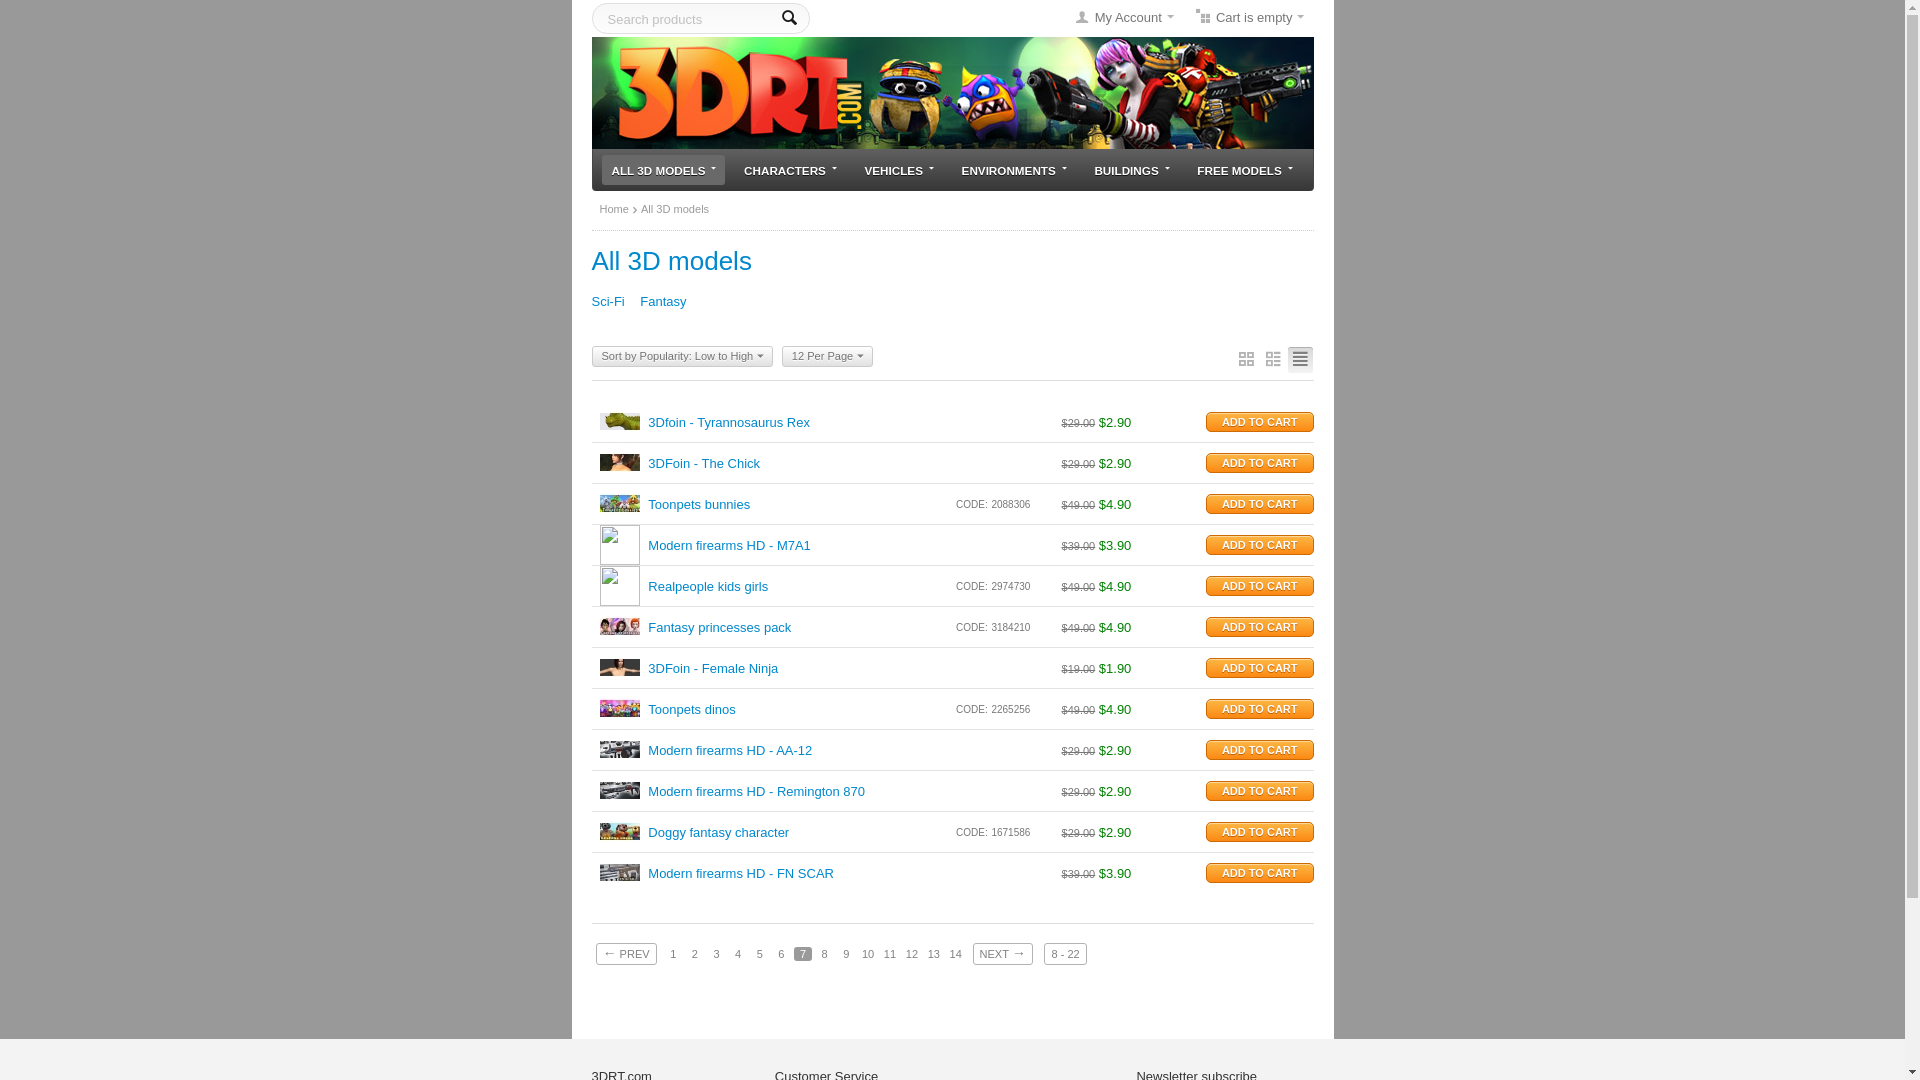  Describe the element at coordinates (1260, 586) in the screenshot. I see `Add to Cart` at that location.